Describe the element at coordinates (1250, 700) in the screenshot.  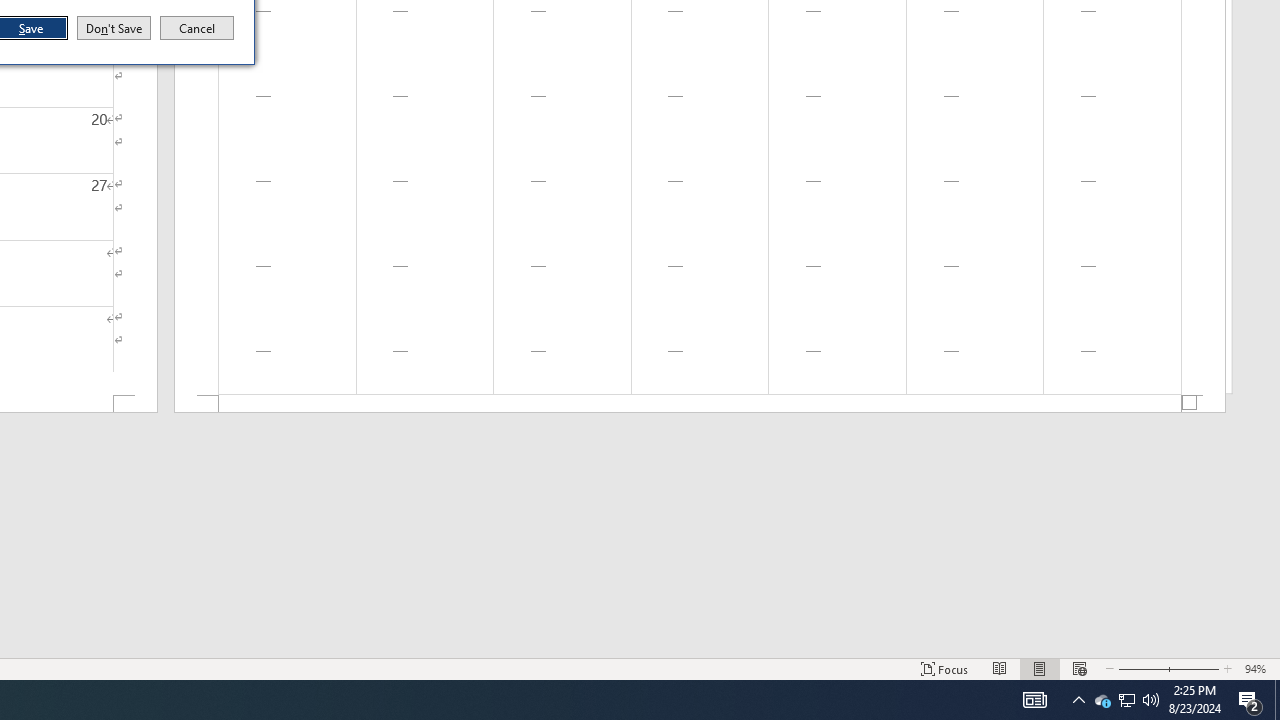
I see `Action Center, 2 new notifications` at that location.